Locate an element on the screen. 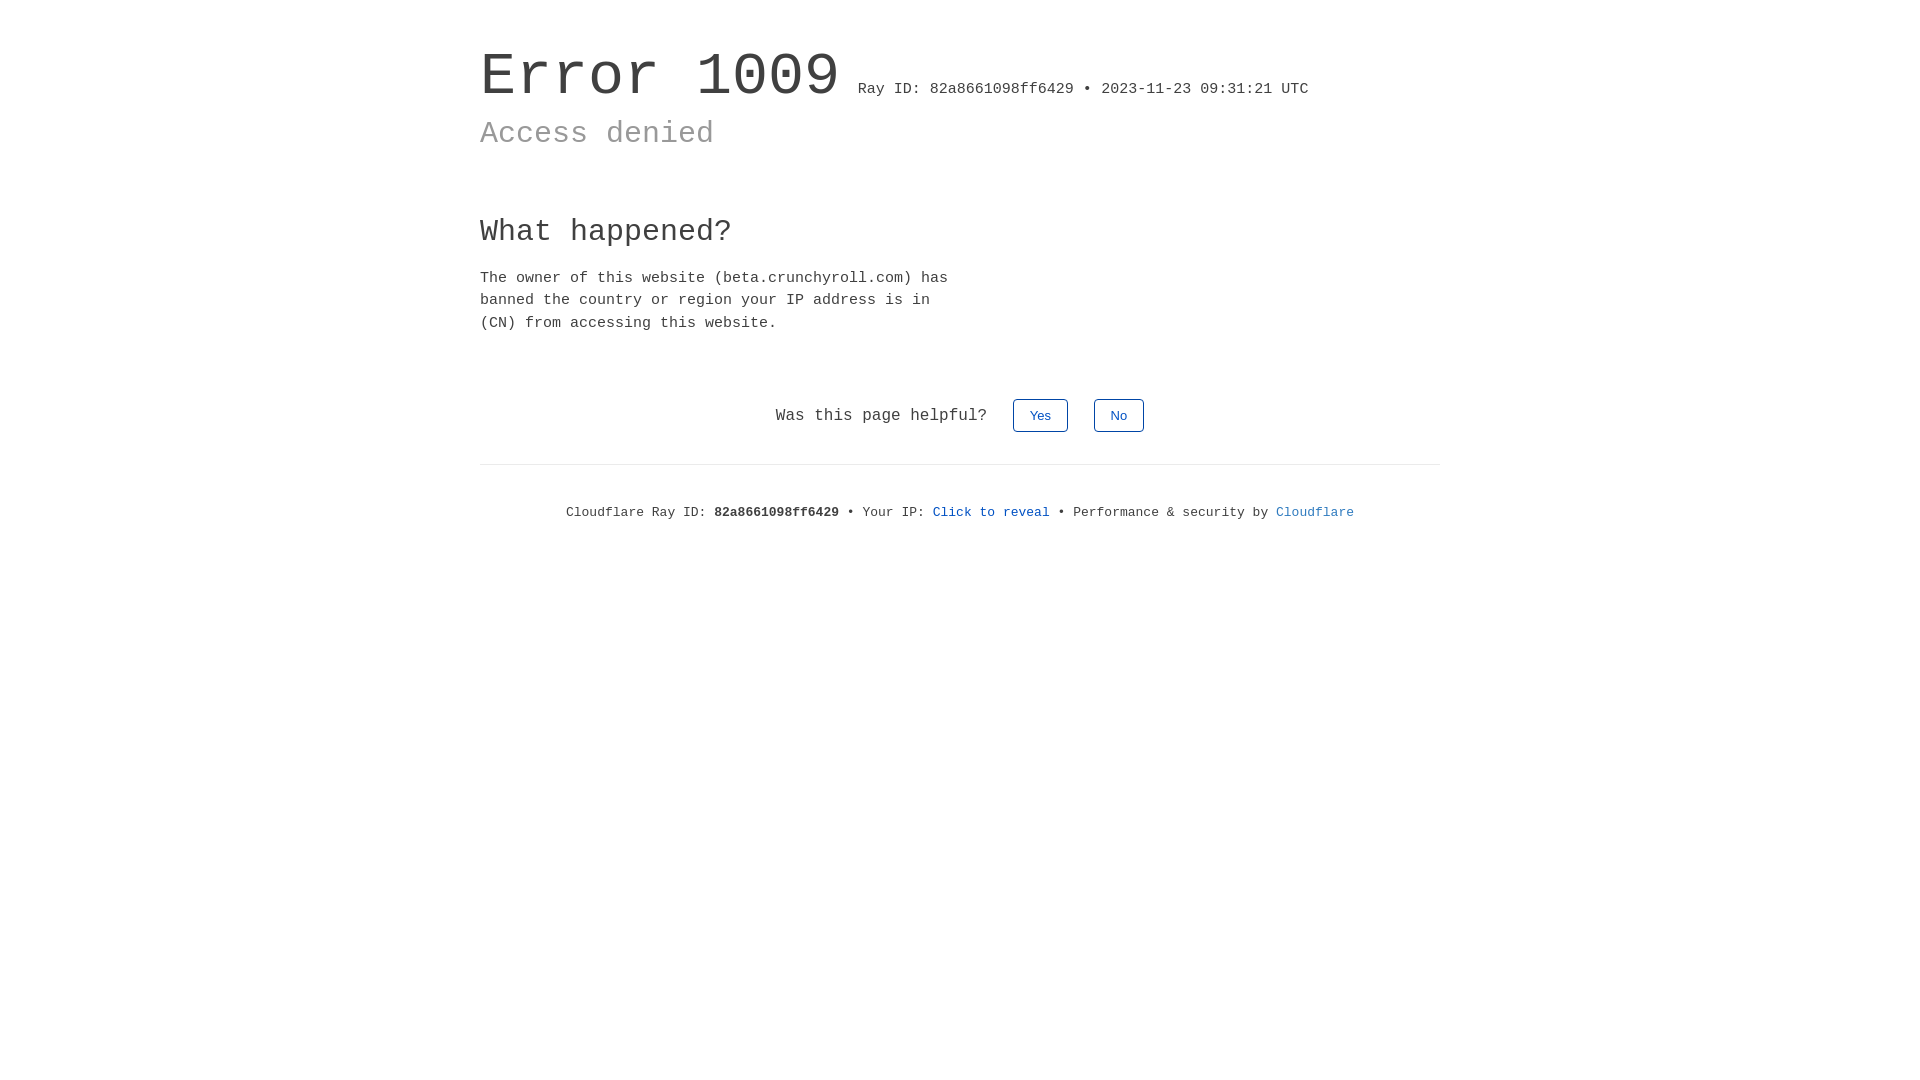 Image resolution: width=1920 pixels, height=1080 pixels. No is located at coordinates (1120, 416).